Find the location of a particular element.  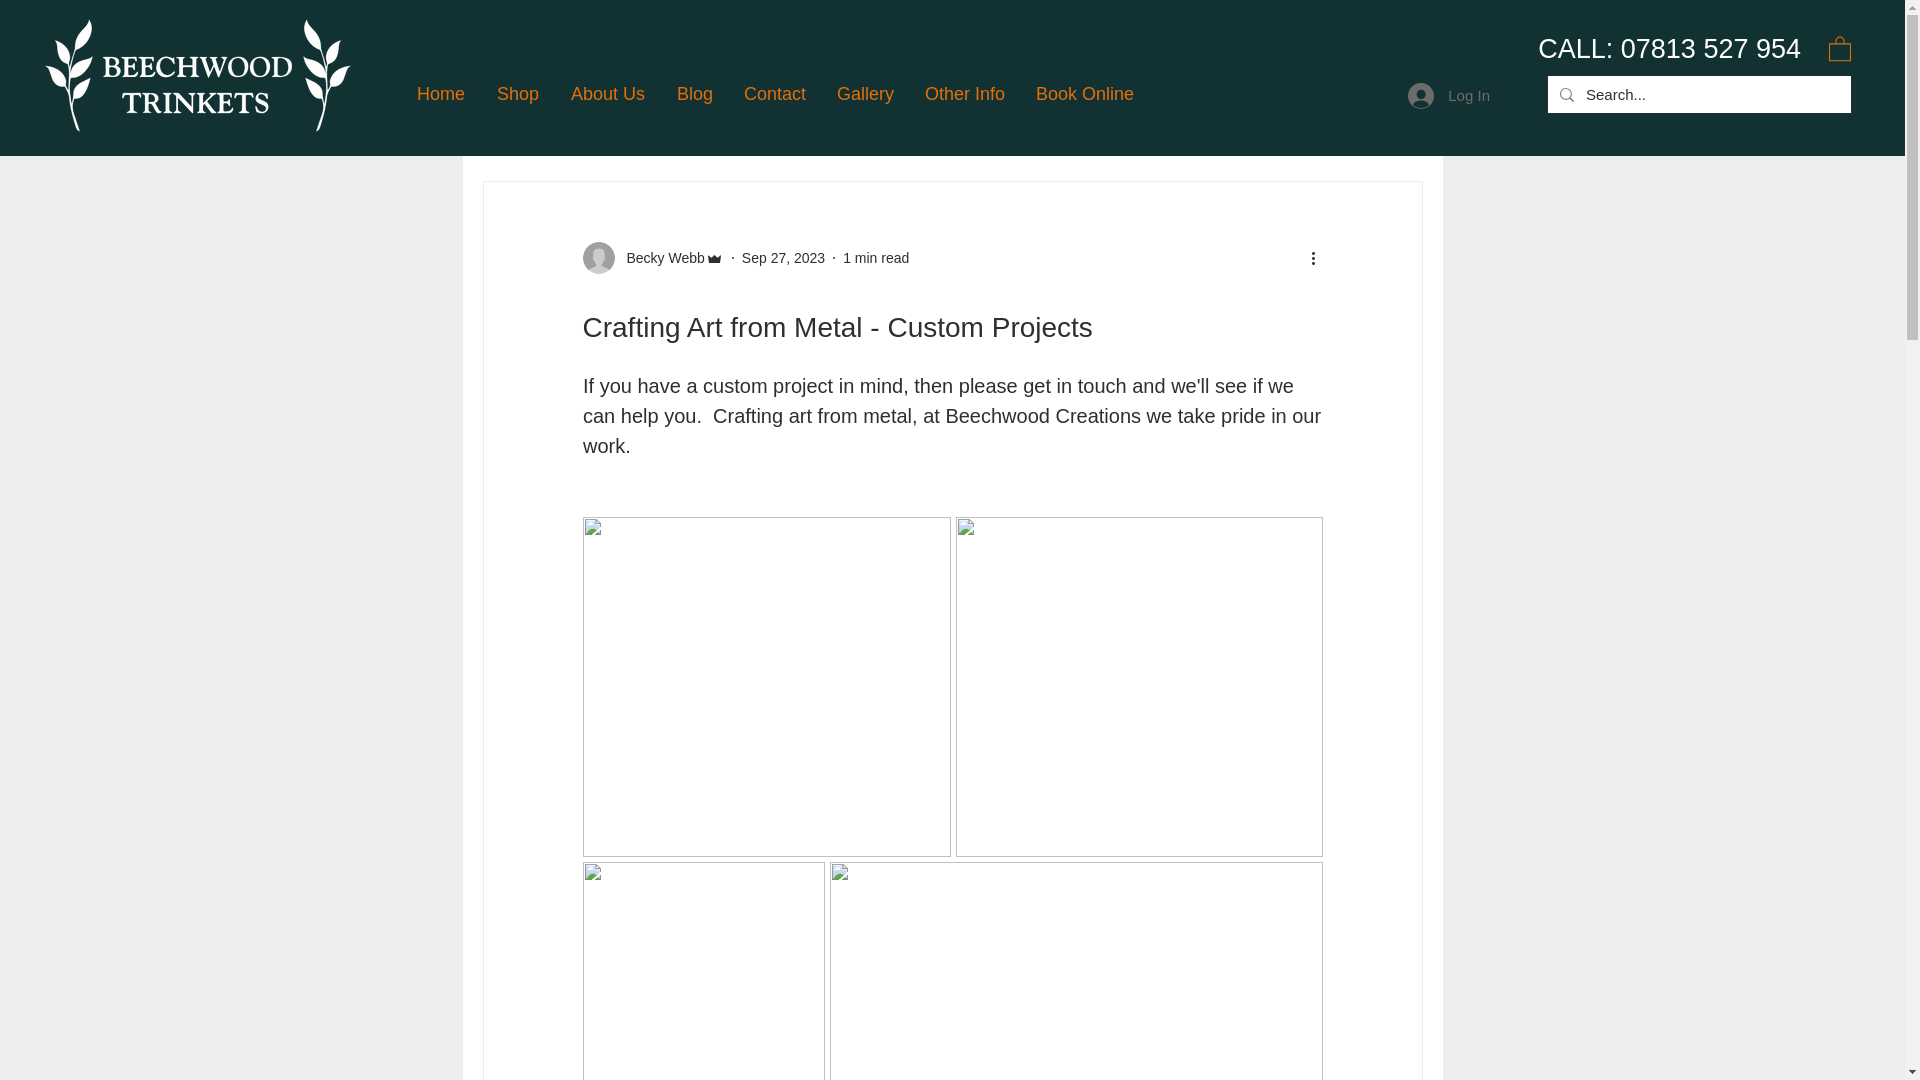

Retail Stores is located at coordinates (1136, 120).